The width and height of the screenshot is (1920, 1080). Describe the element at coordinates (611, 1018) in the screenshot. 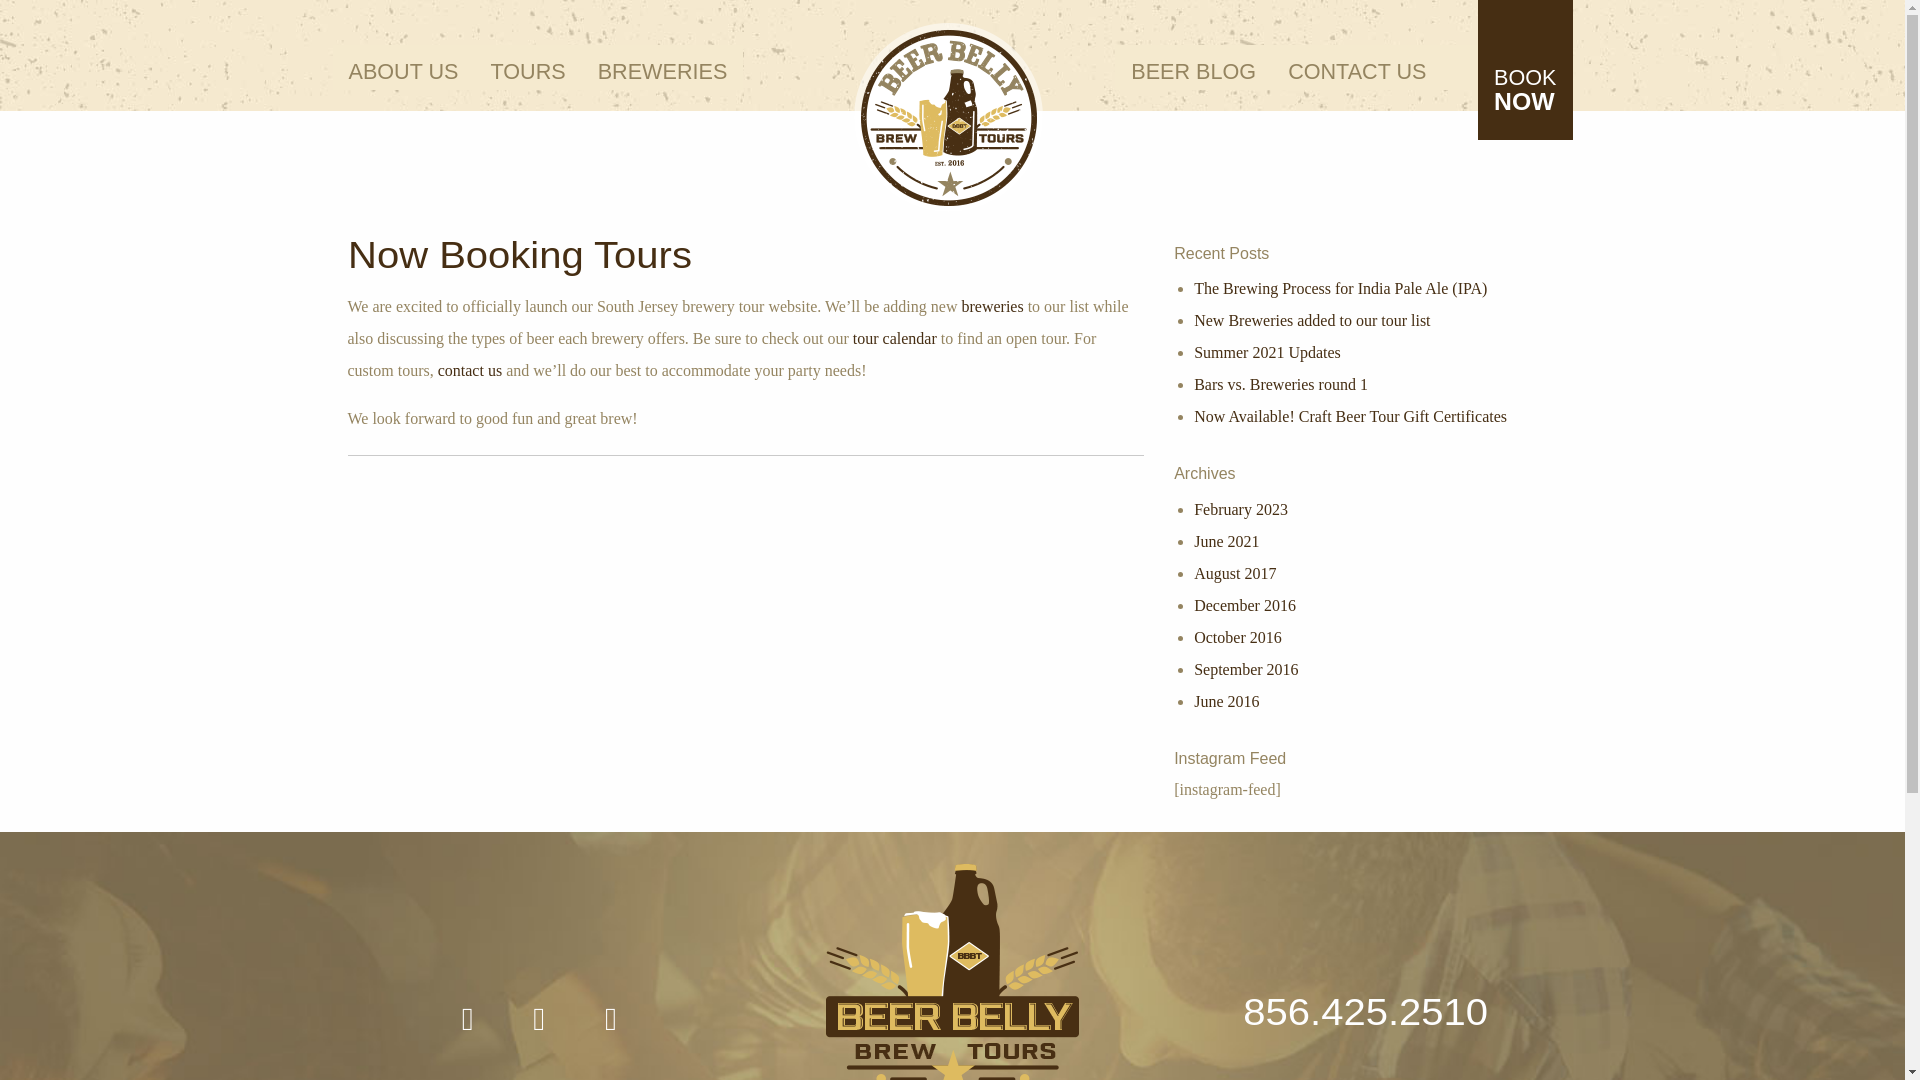

I see `Beer Belly Brew Tours on Instagram` at that location.